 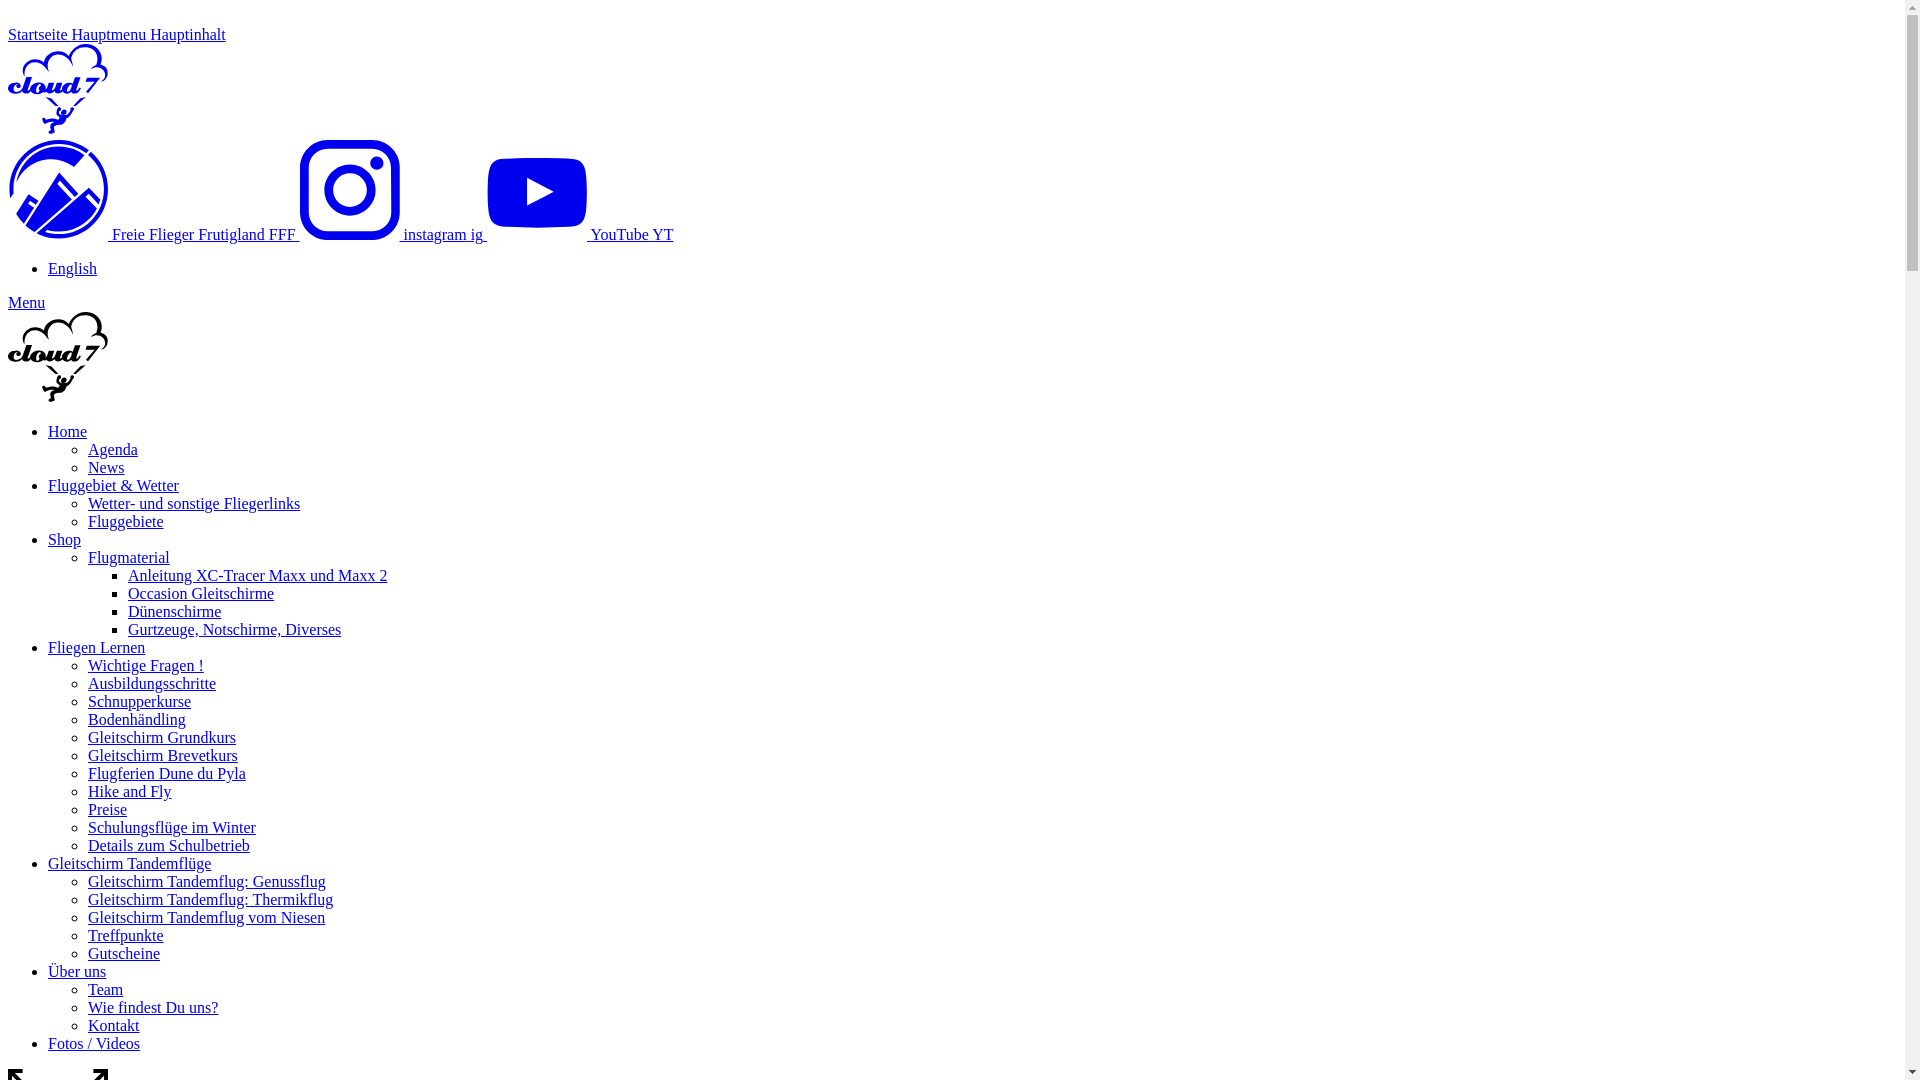 What do you see at coordinates (26, 302) in the screenshot?
I see `Menu` at bounding box center [26, 302].